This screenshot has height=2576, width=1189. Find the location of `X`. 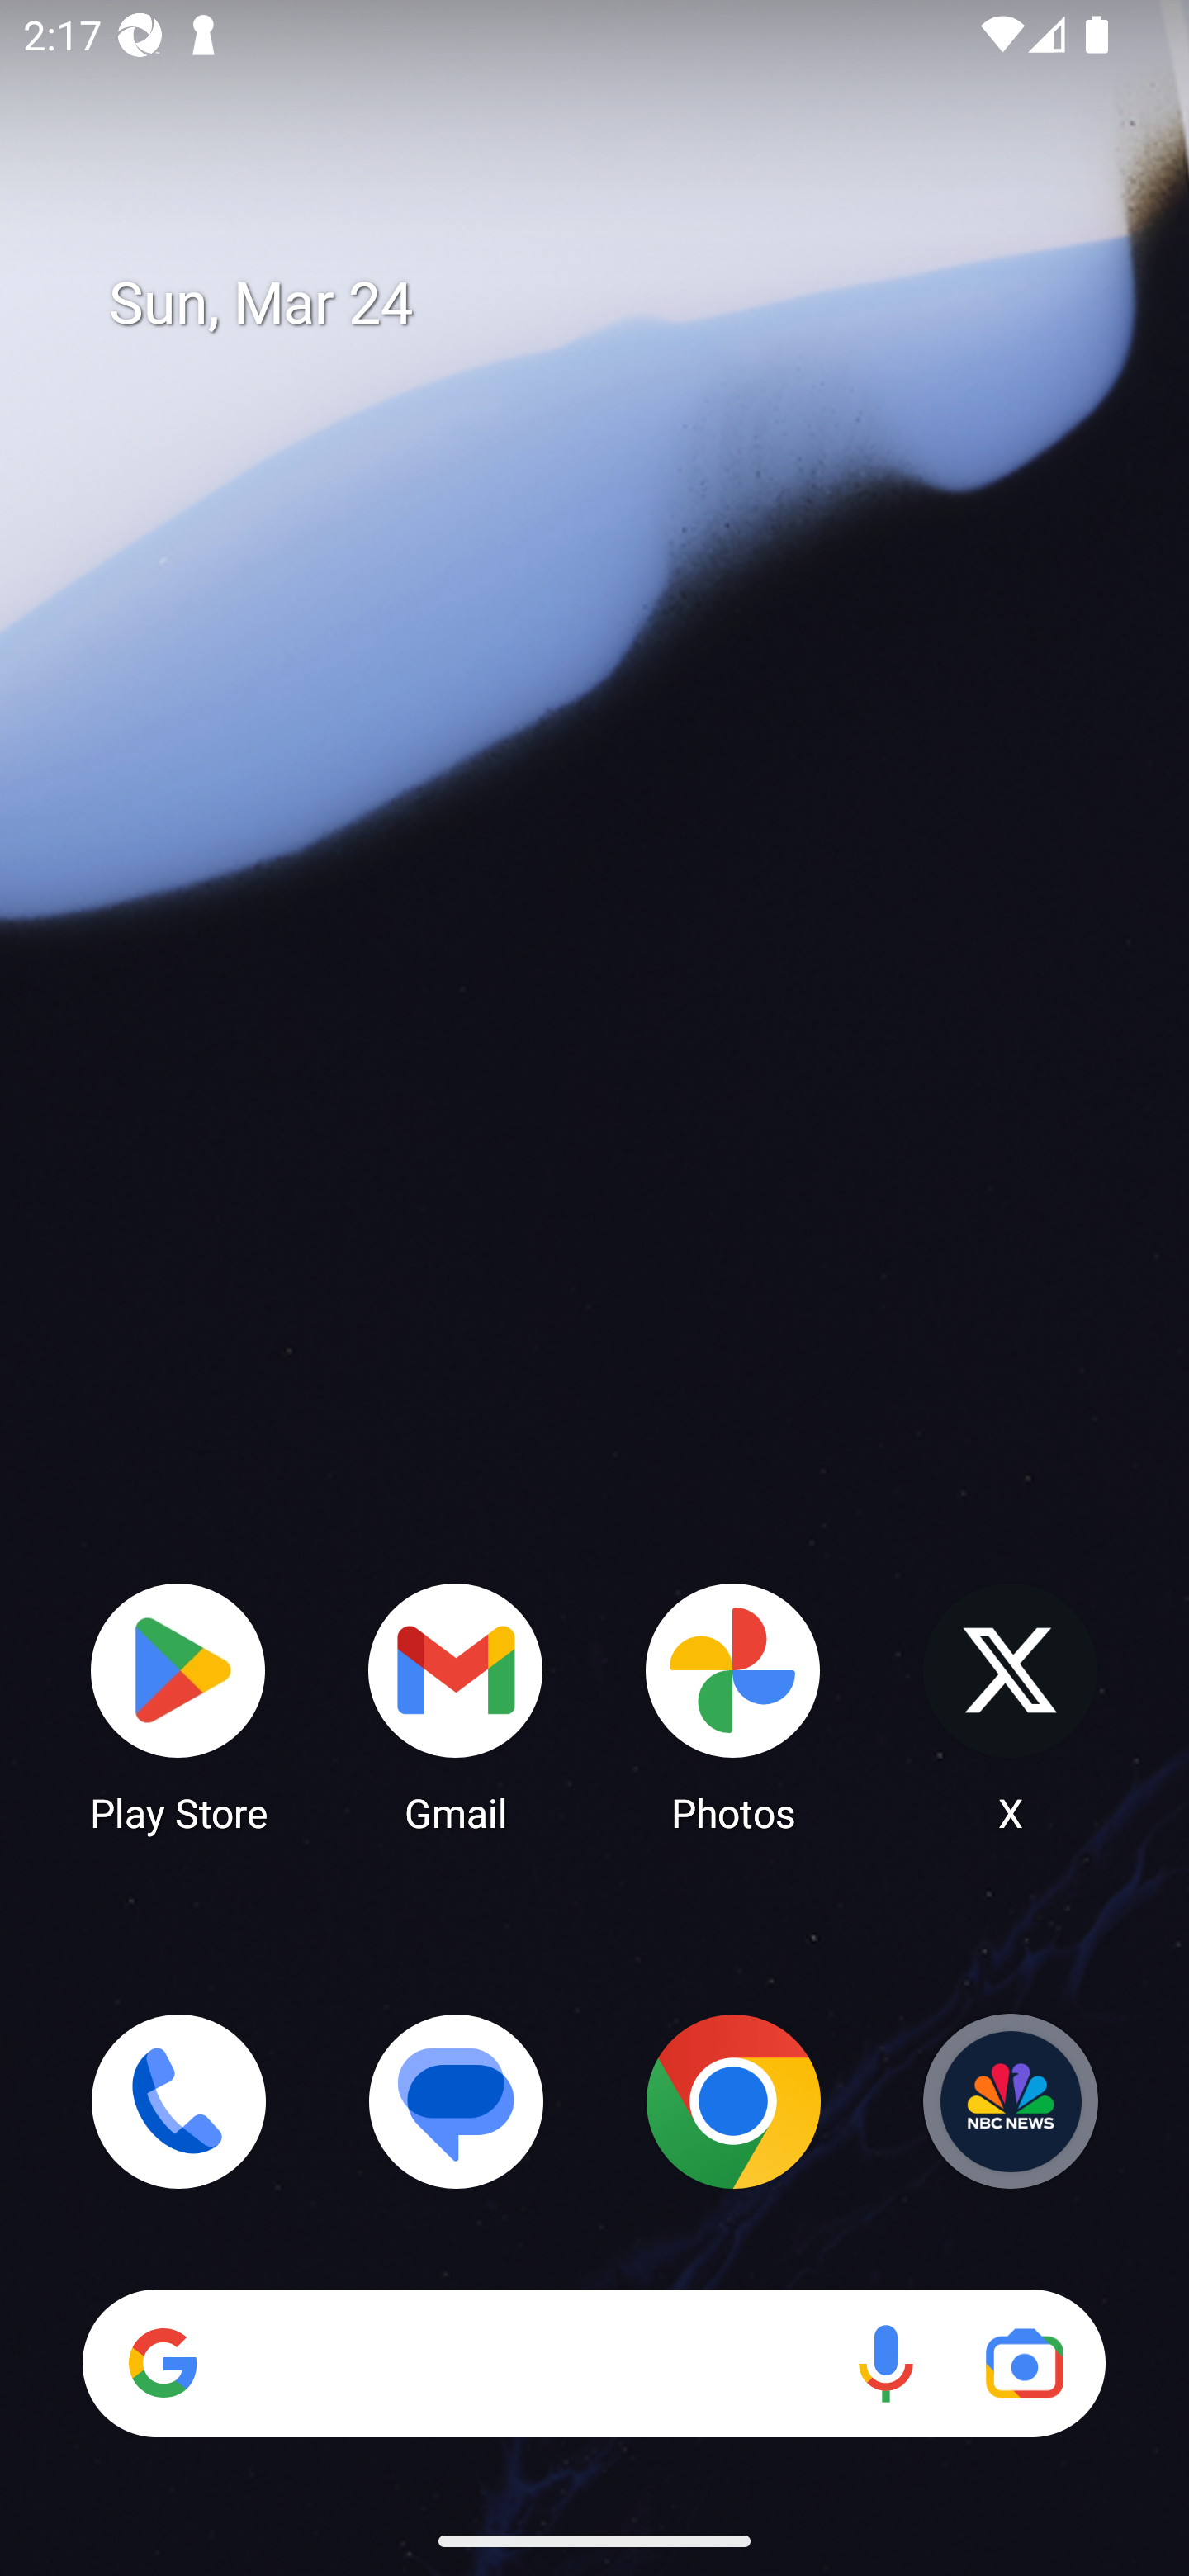

X is located at coordinates (1011, 1706).